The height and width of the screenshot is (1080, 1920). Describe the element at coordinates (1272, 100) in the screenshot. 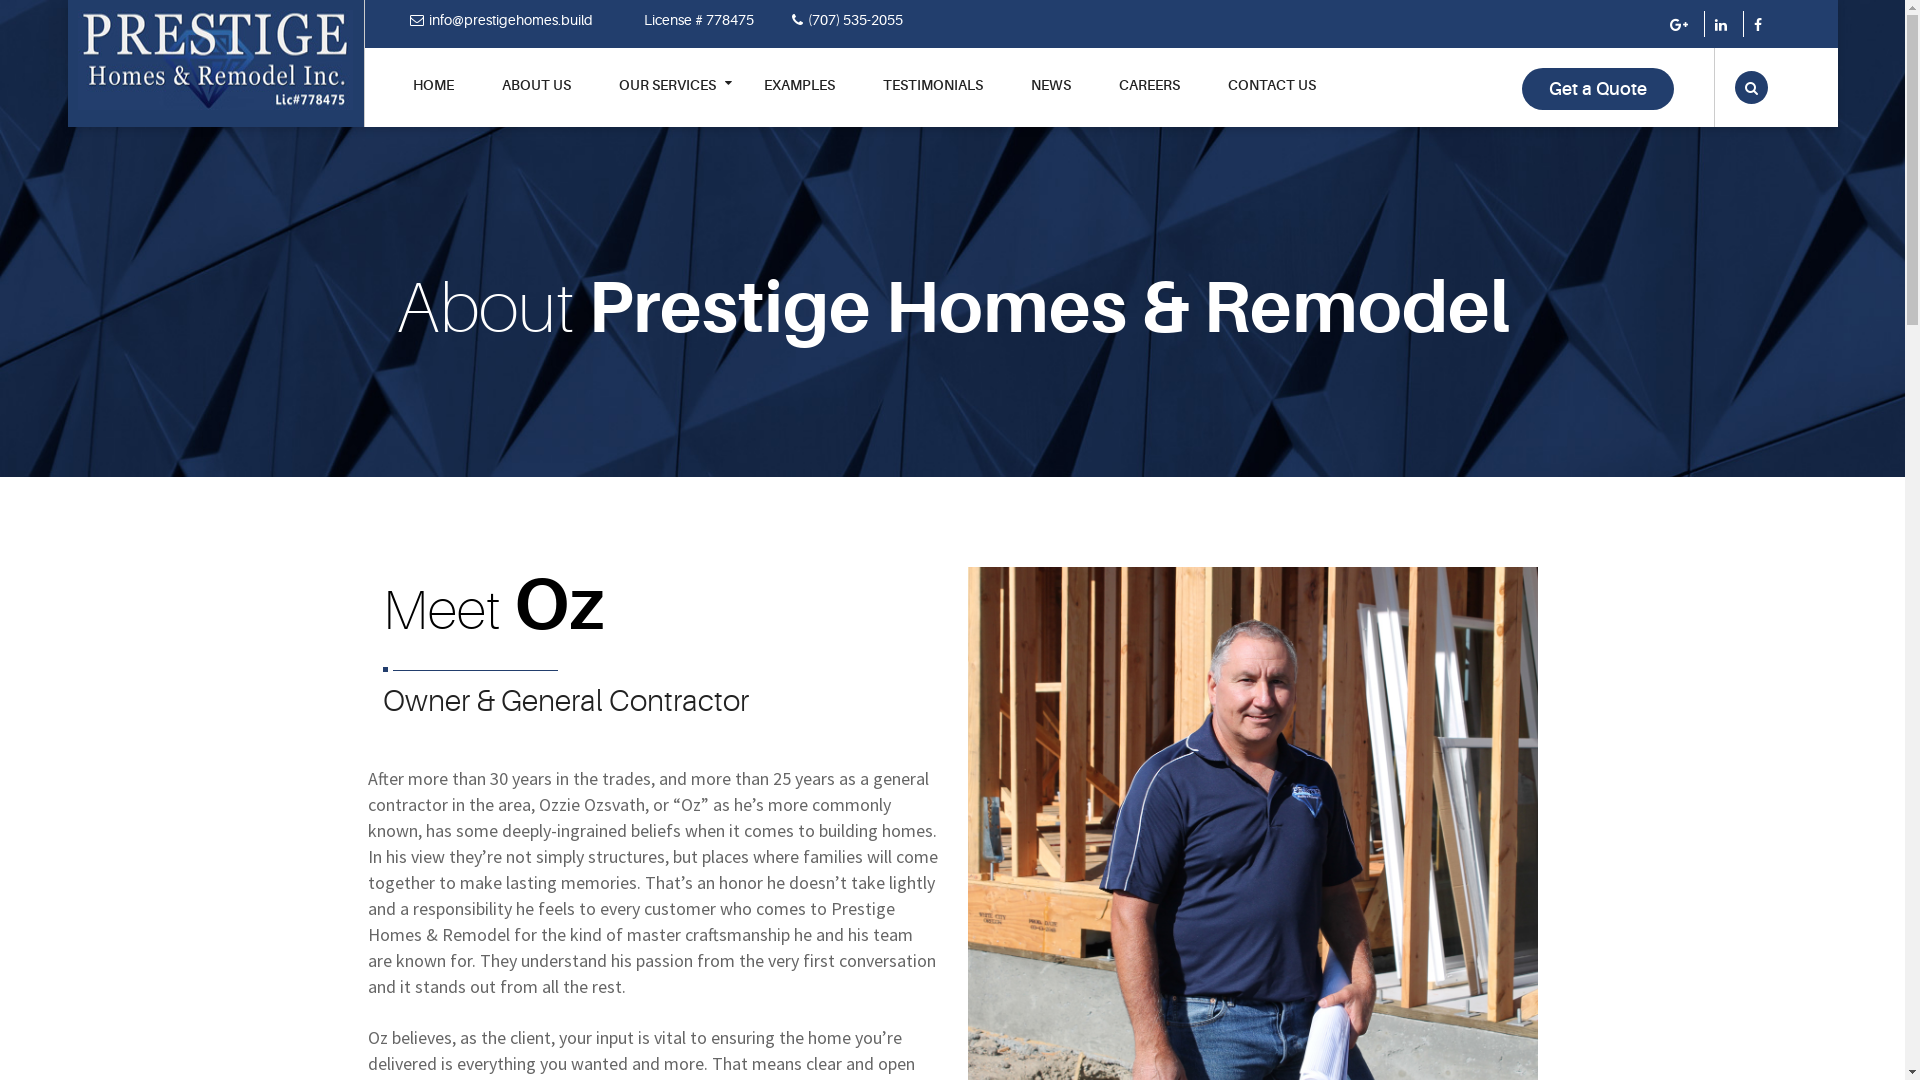

I see `CONTACT US` at that location.